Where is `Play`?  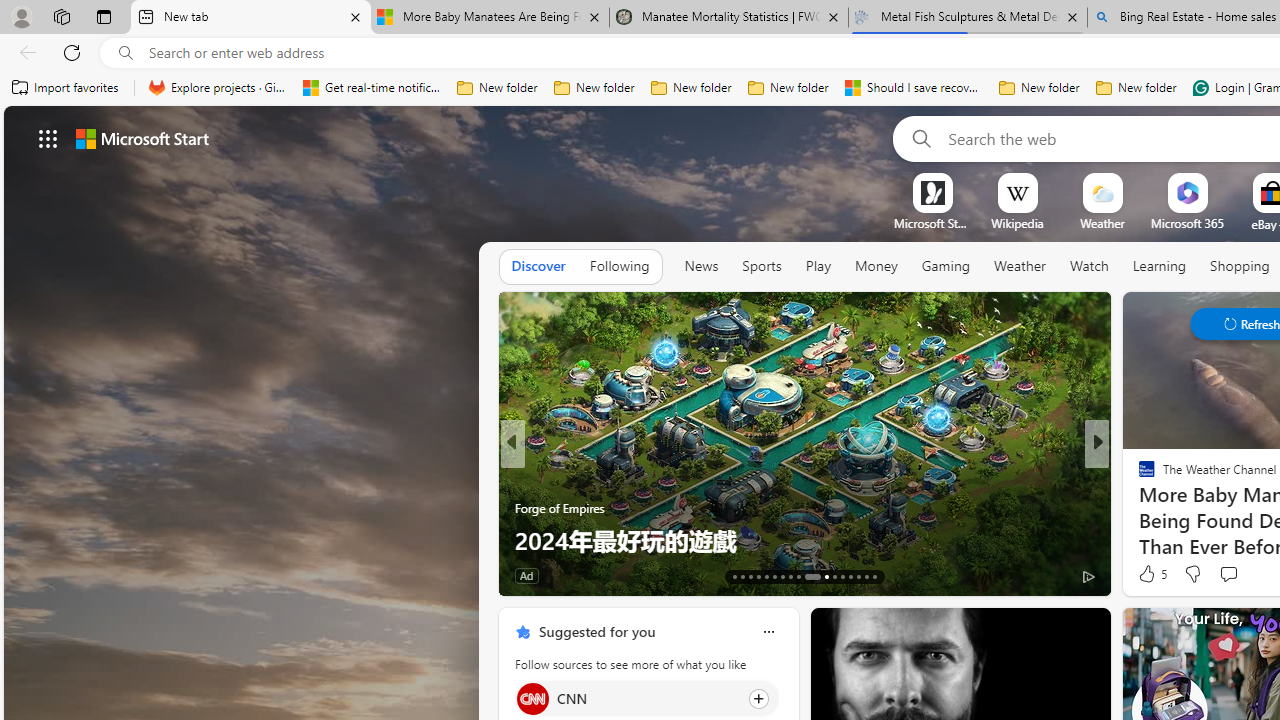
Play is located at coordinates (818, 266).